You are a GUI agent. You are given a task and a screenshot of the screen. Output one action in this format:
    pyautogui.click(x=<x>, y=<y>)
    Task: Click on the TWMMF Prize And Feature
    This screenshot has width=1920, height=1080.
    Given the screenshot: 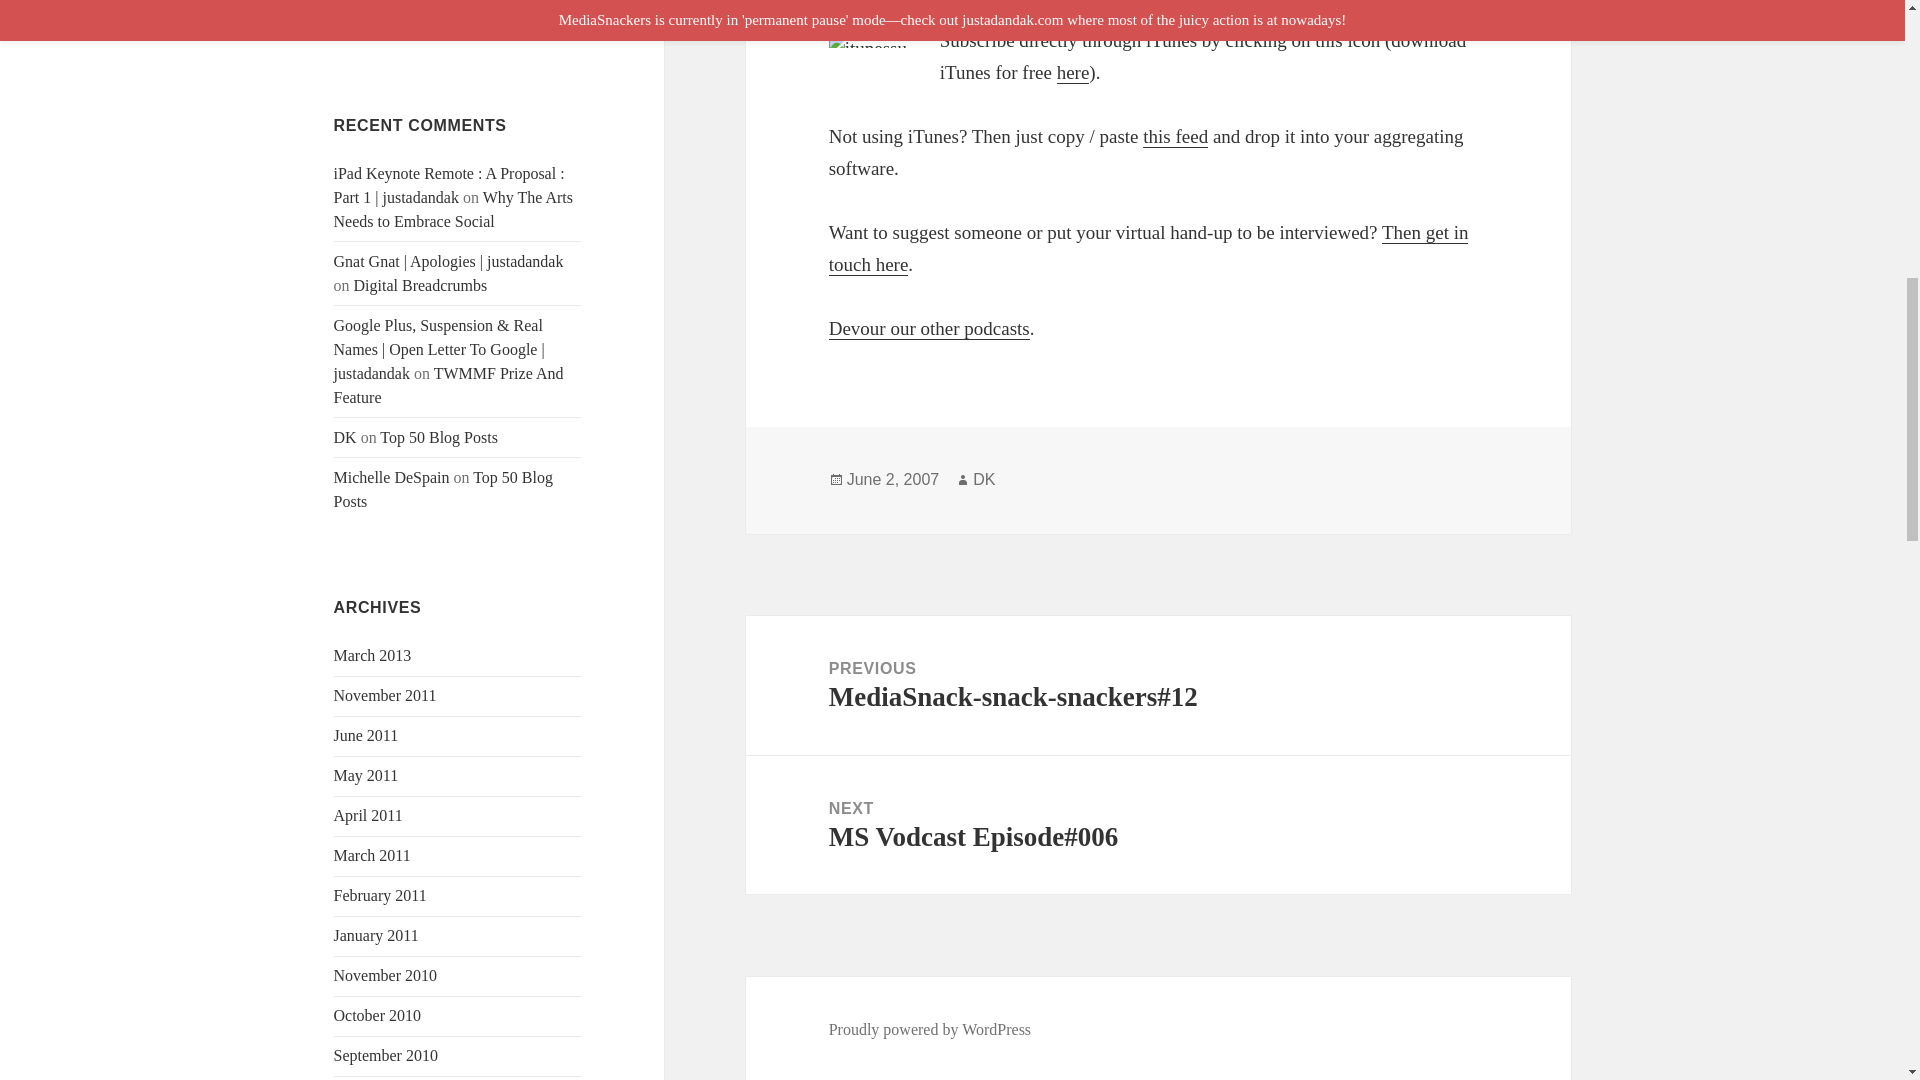 What is the action you would take?
    pyautogui.click(x=449, y=386)
    